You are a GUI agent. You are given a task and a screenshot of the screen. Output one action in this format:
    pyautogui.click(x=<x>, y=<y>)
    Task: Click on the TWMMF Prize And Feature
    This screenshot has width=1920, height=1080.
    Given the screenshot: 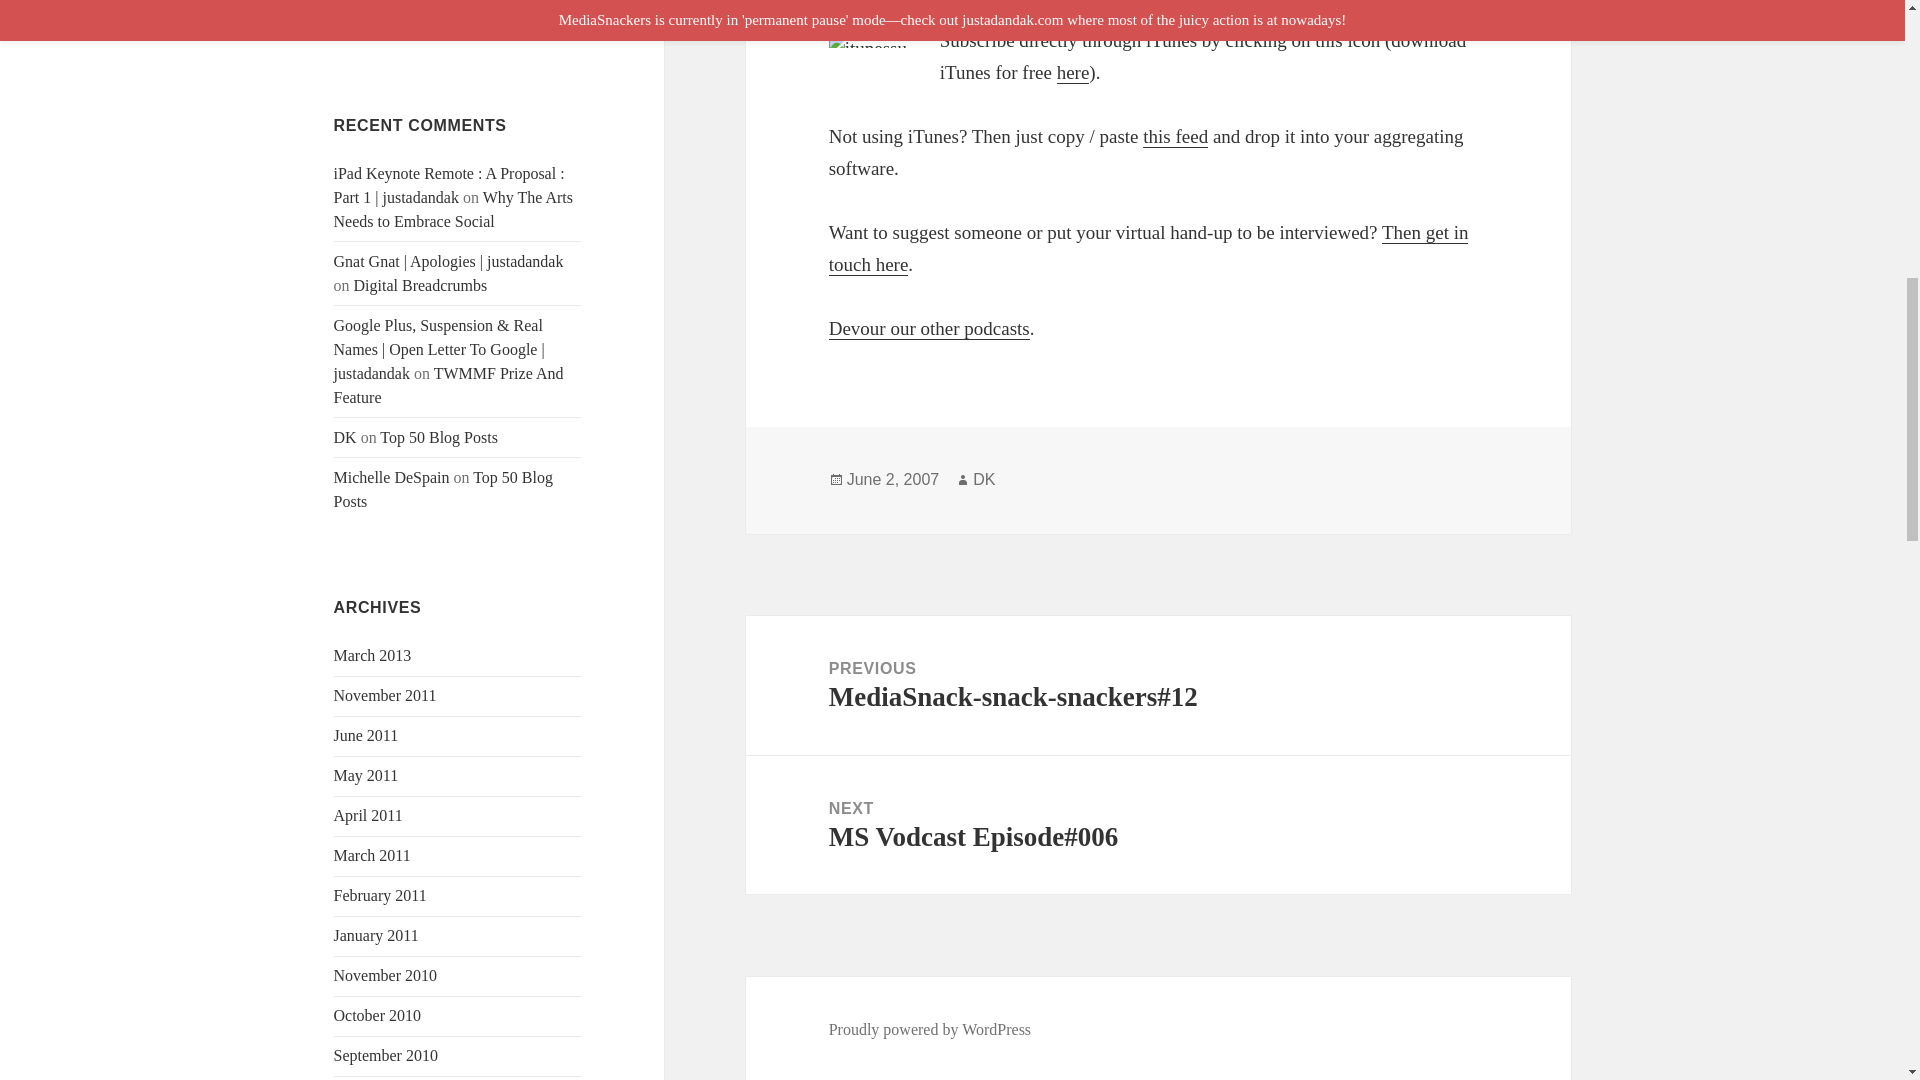 What is the action you would take?
    pyautogui.click(x=449, y=386)
    